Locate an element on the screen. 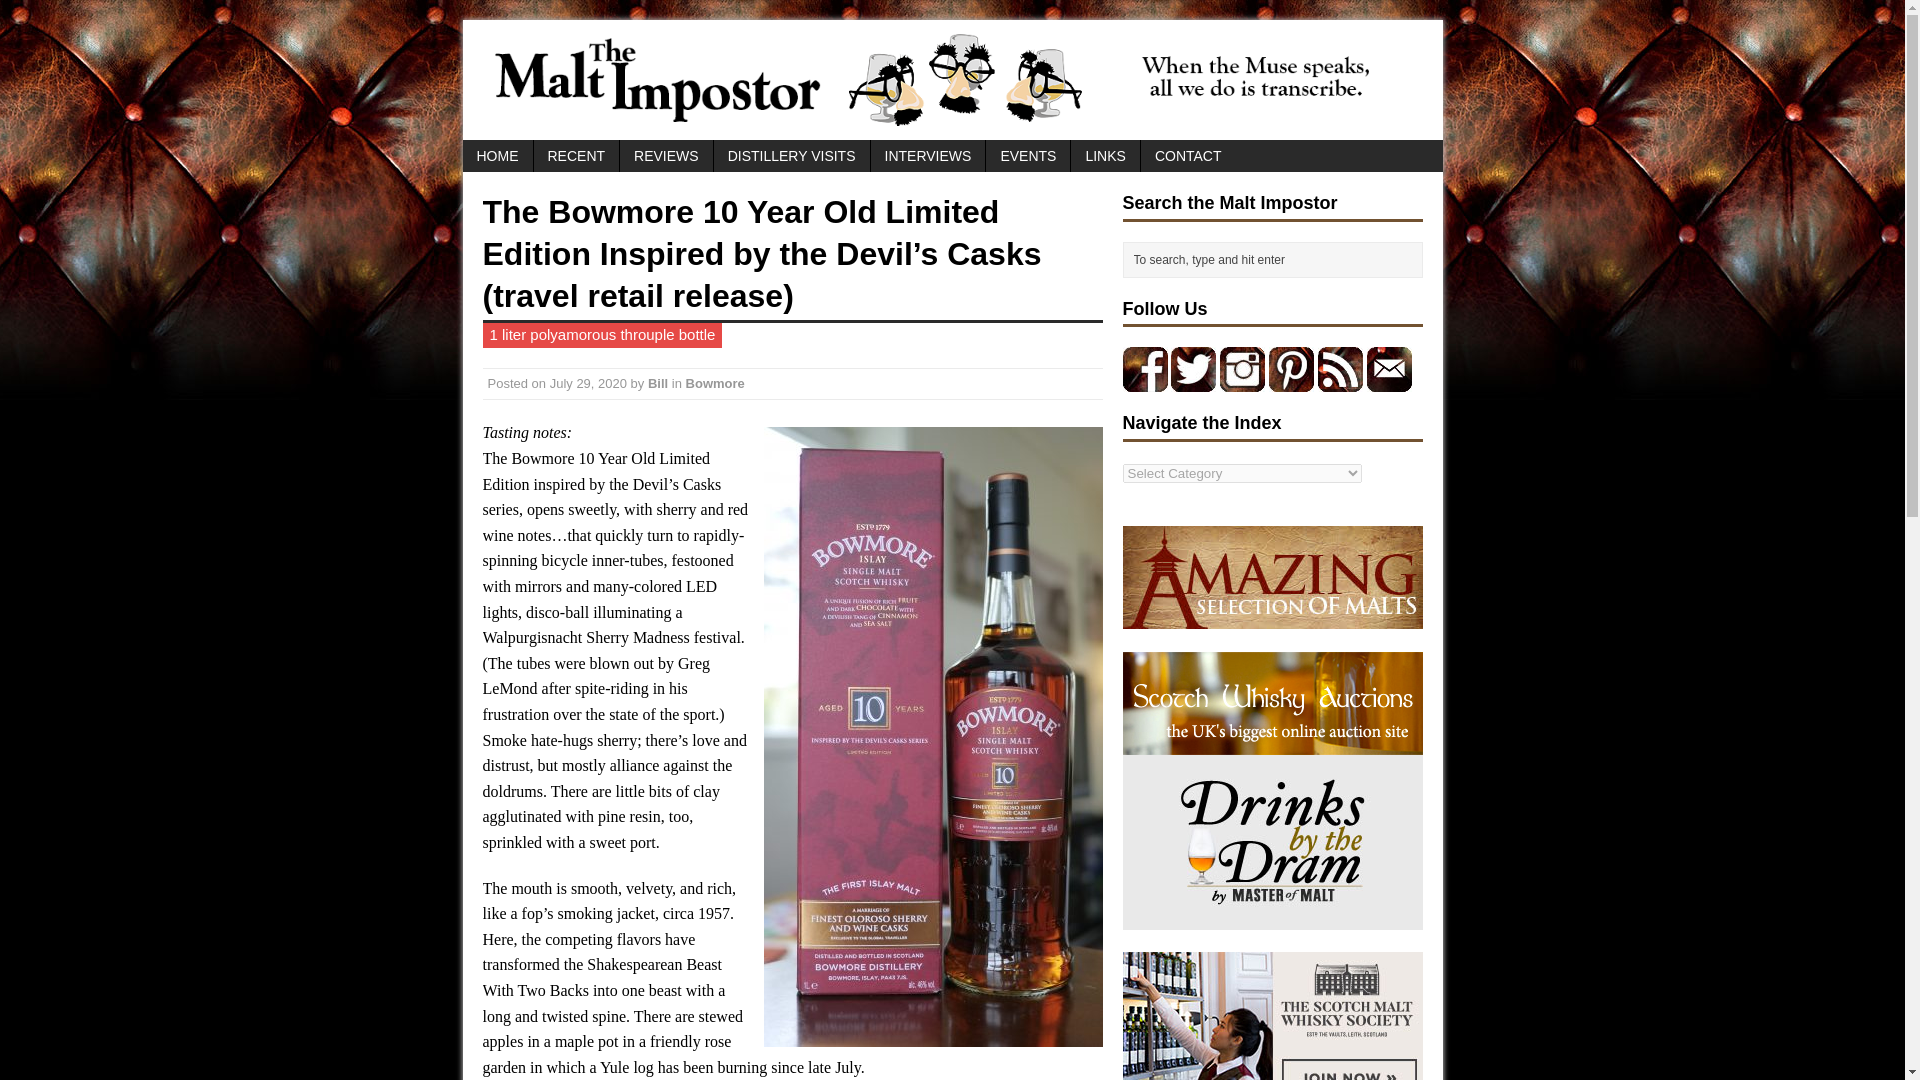 This screenshot has height=1080, width=1920. RECENT is located at coordinates (576, 156).